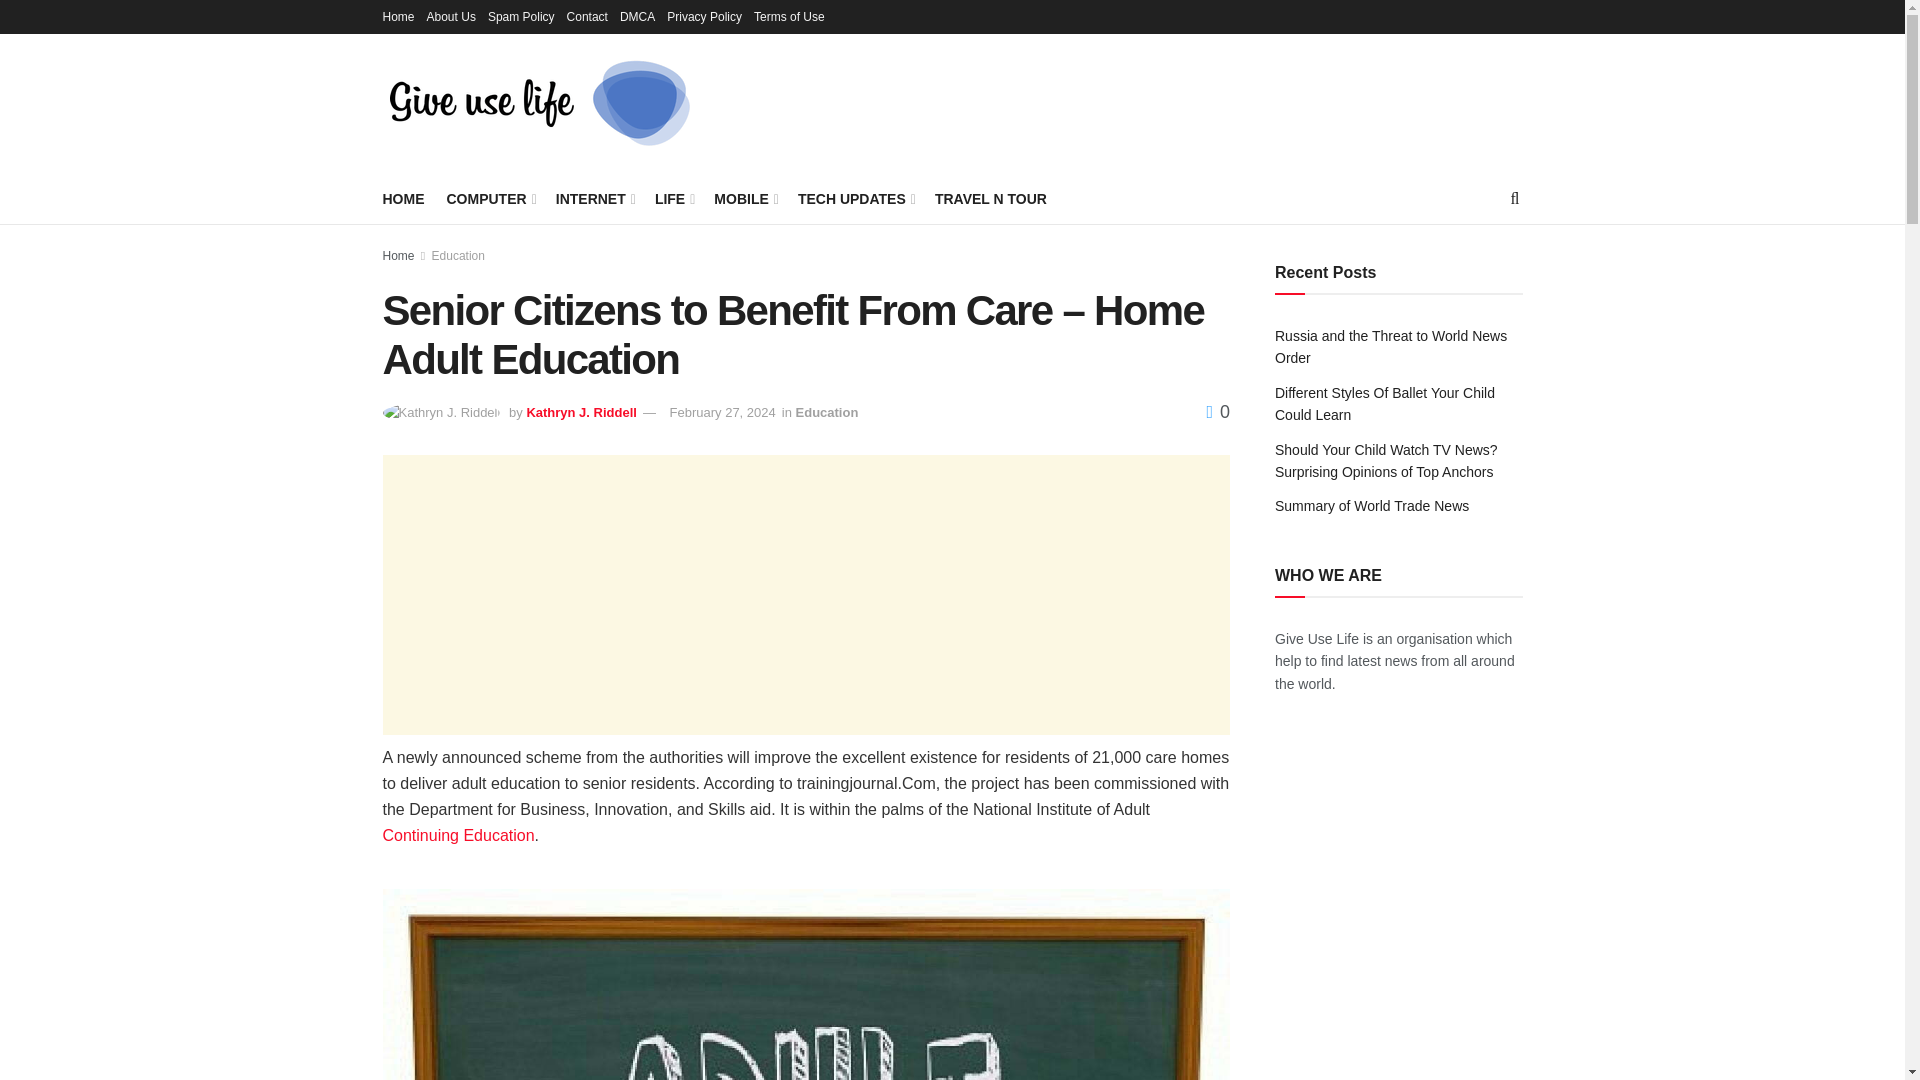 This screenshot has height=1080, width=1920. I want to click on About Us, so click(451, 16).